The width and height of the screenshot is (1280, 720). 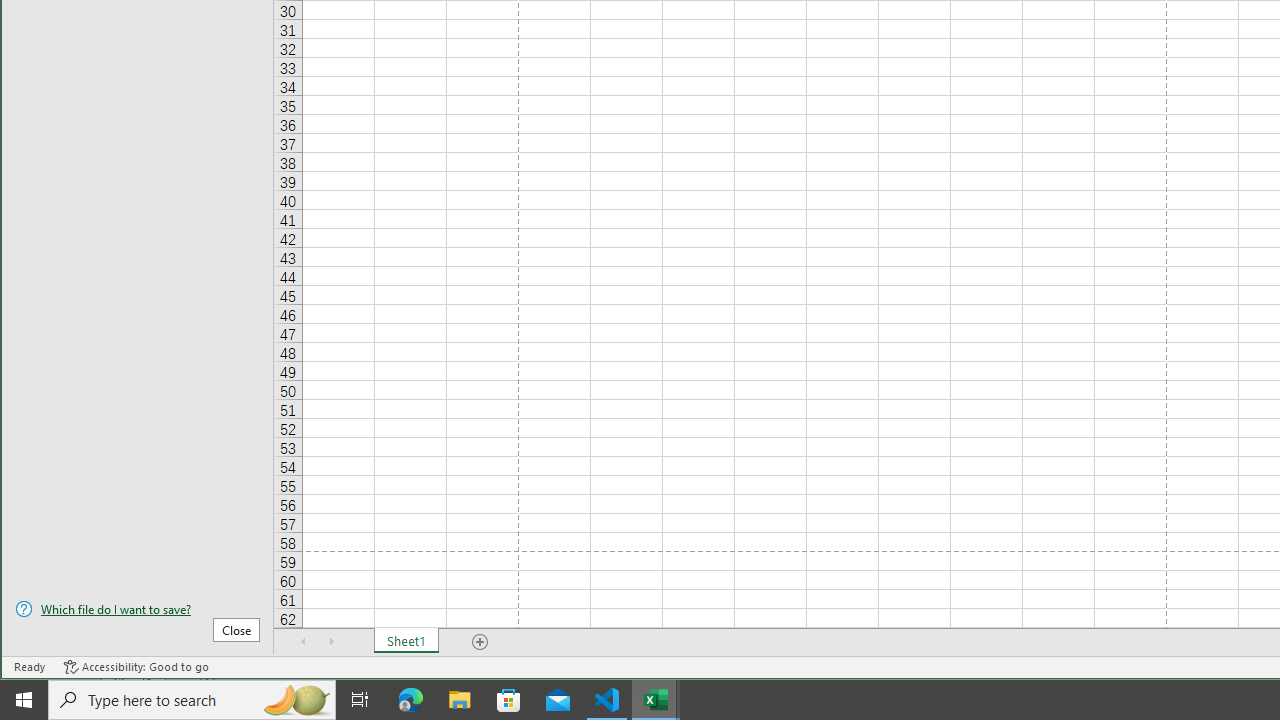 What do you see at coordinates (460, 700) in the screenshot?
I see `File Explorer` at bounding box center [460, 700].